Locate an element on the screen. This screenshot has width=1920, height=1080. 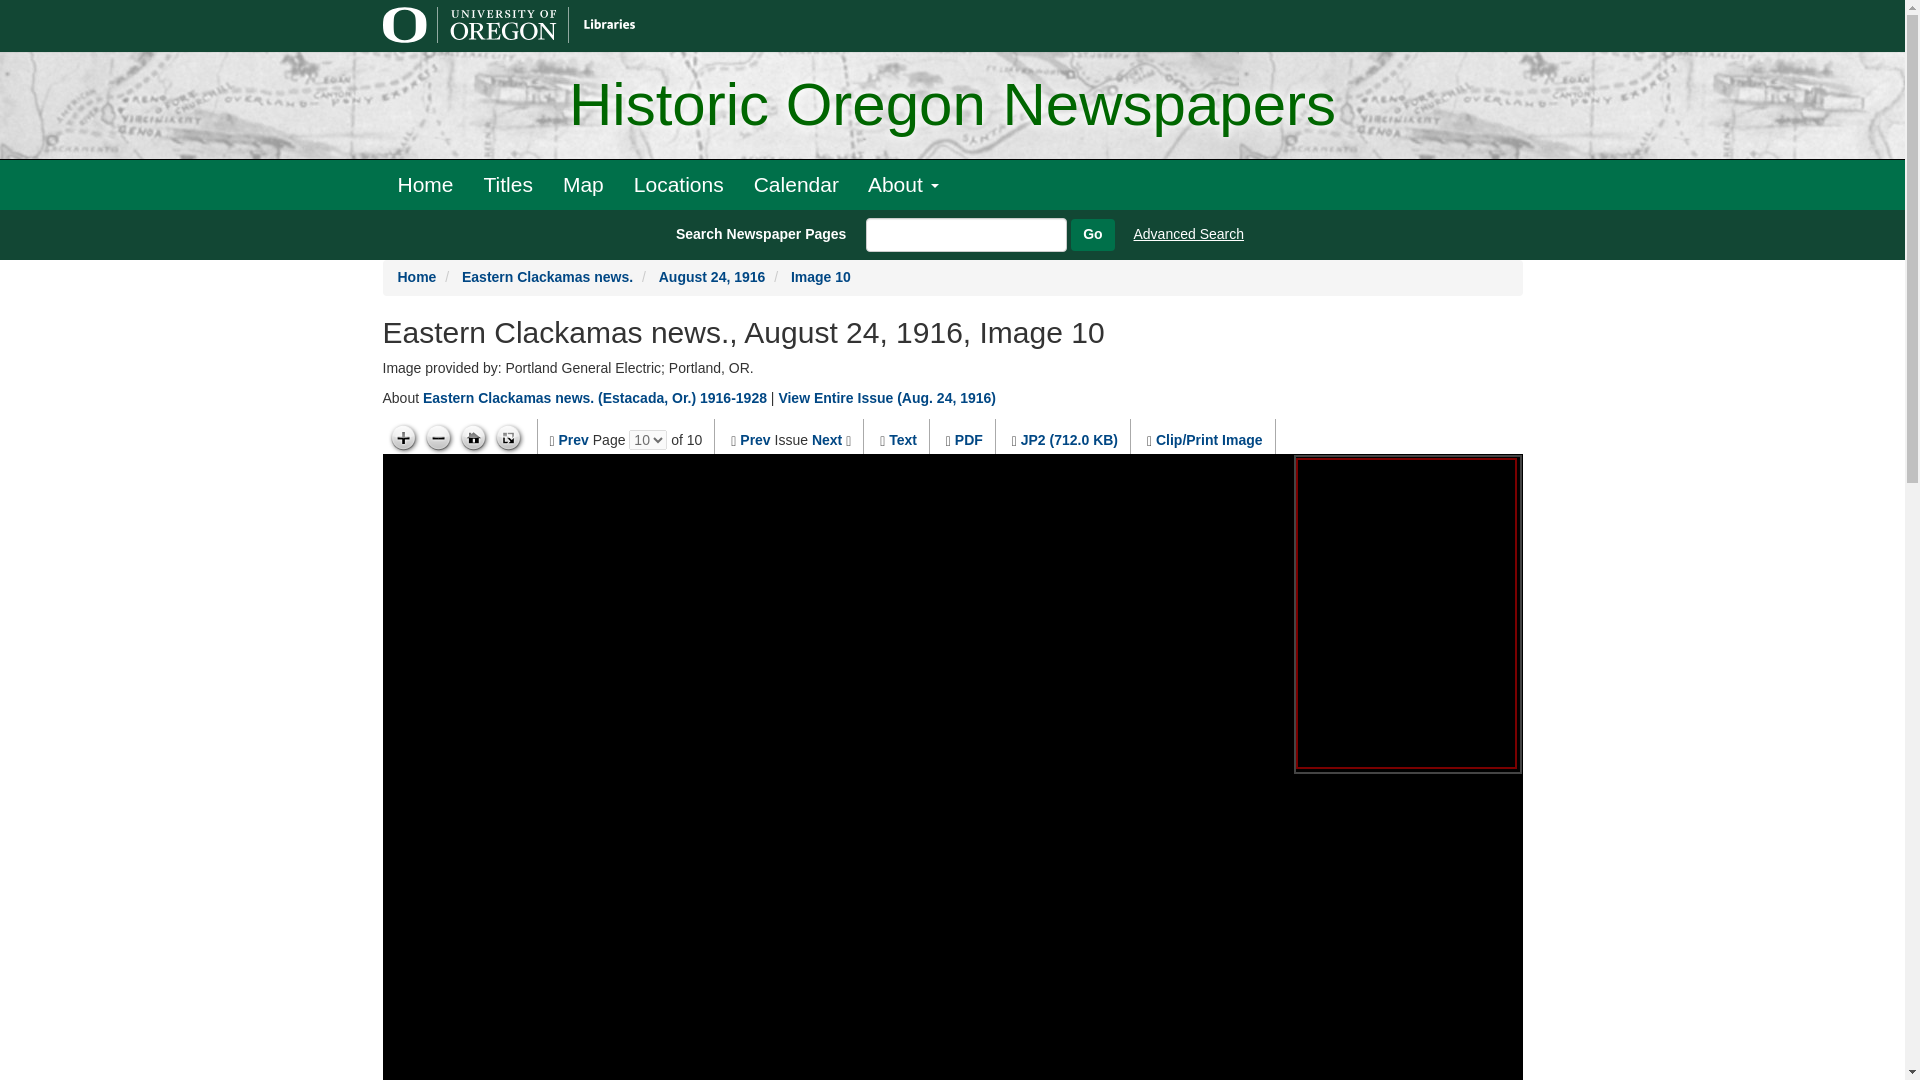
Go is located at coordinates (1092, 234).